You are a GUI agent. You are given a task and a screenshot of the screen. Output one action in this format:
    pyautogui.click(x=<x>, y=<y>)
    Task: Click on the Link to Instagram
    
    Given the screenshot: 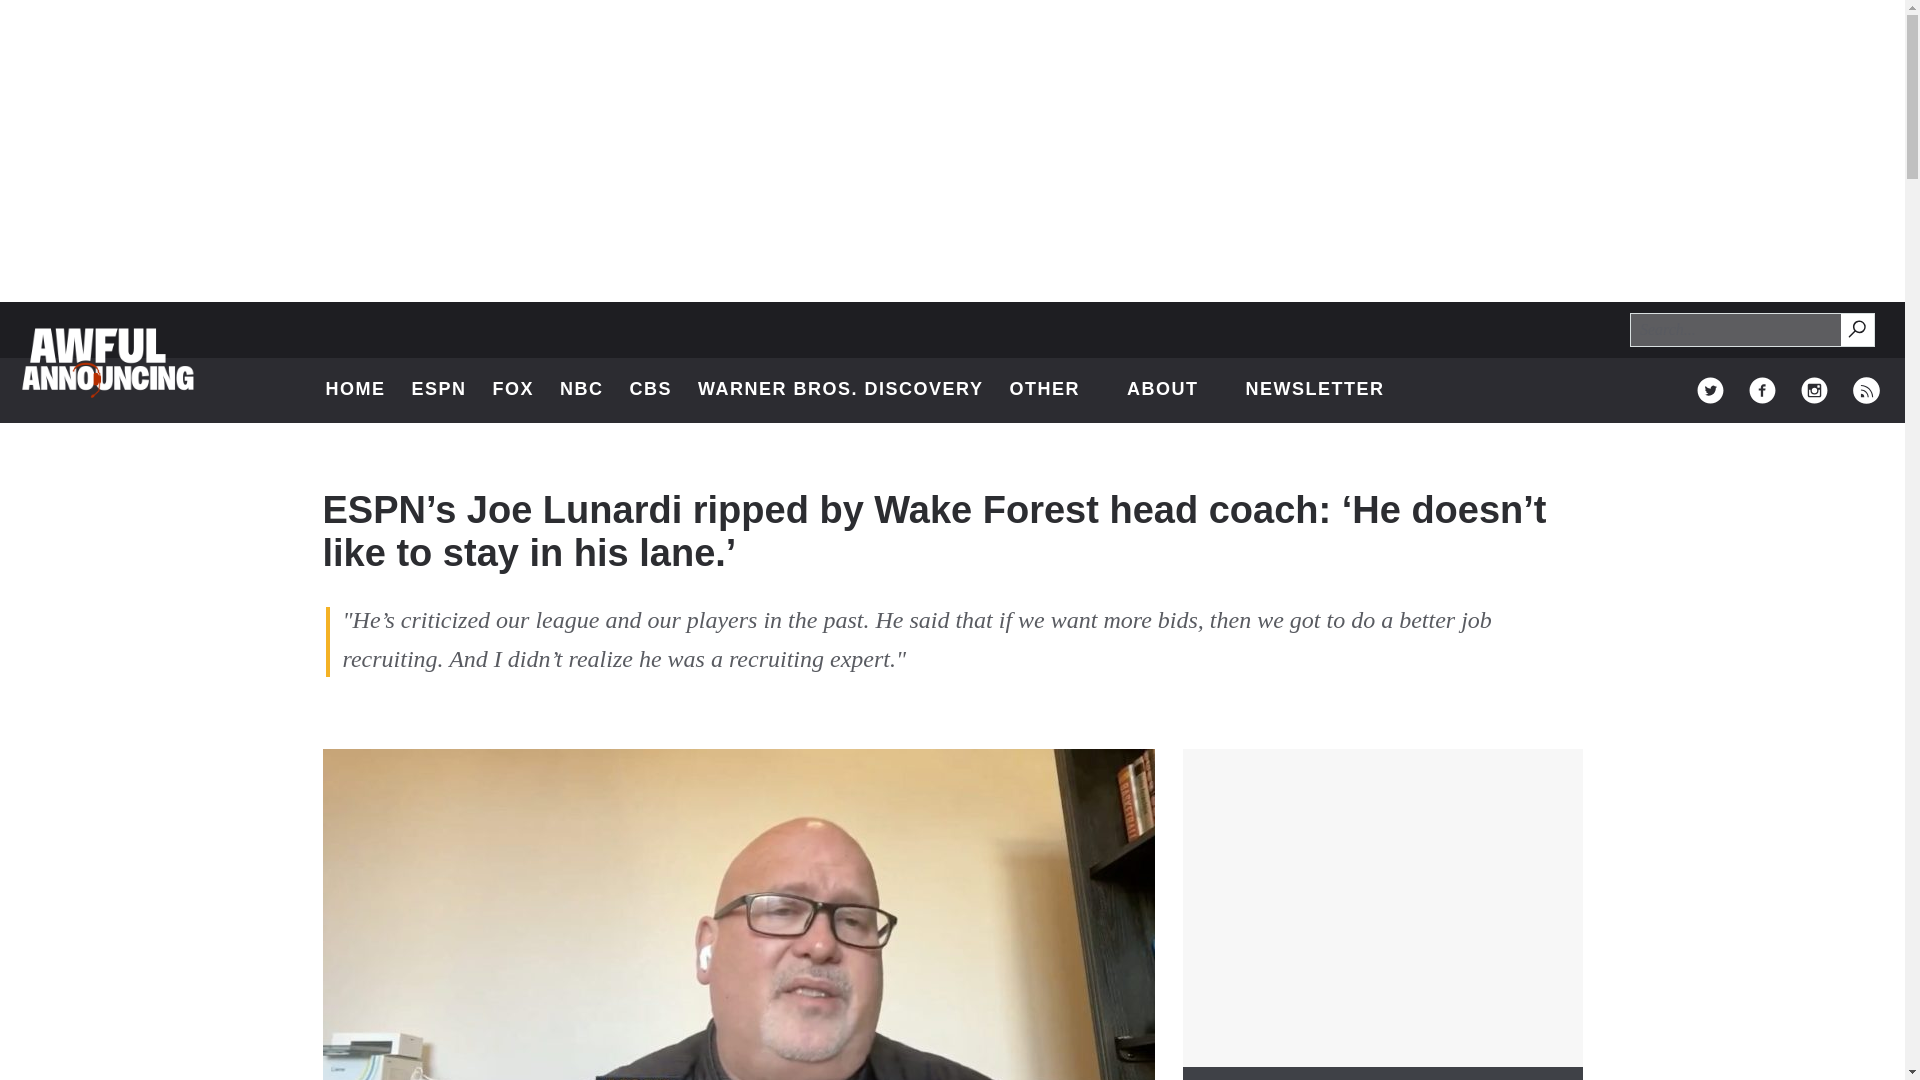 What is the action you would take?
    pyautogui.click(x=1814, y=390)
    